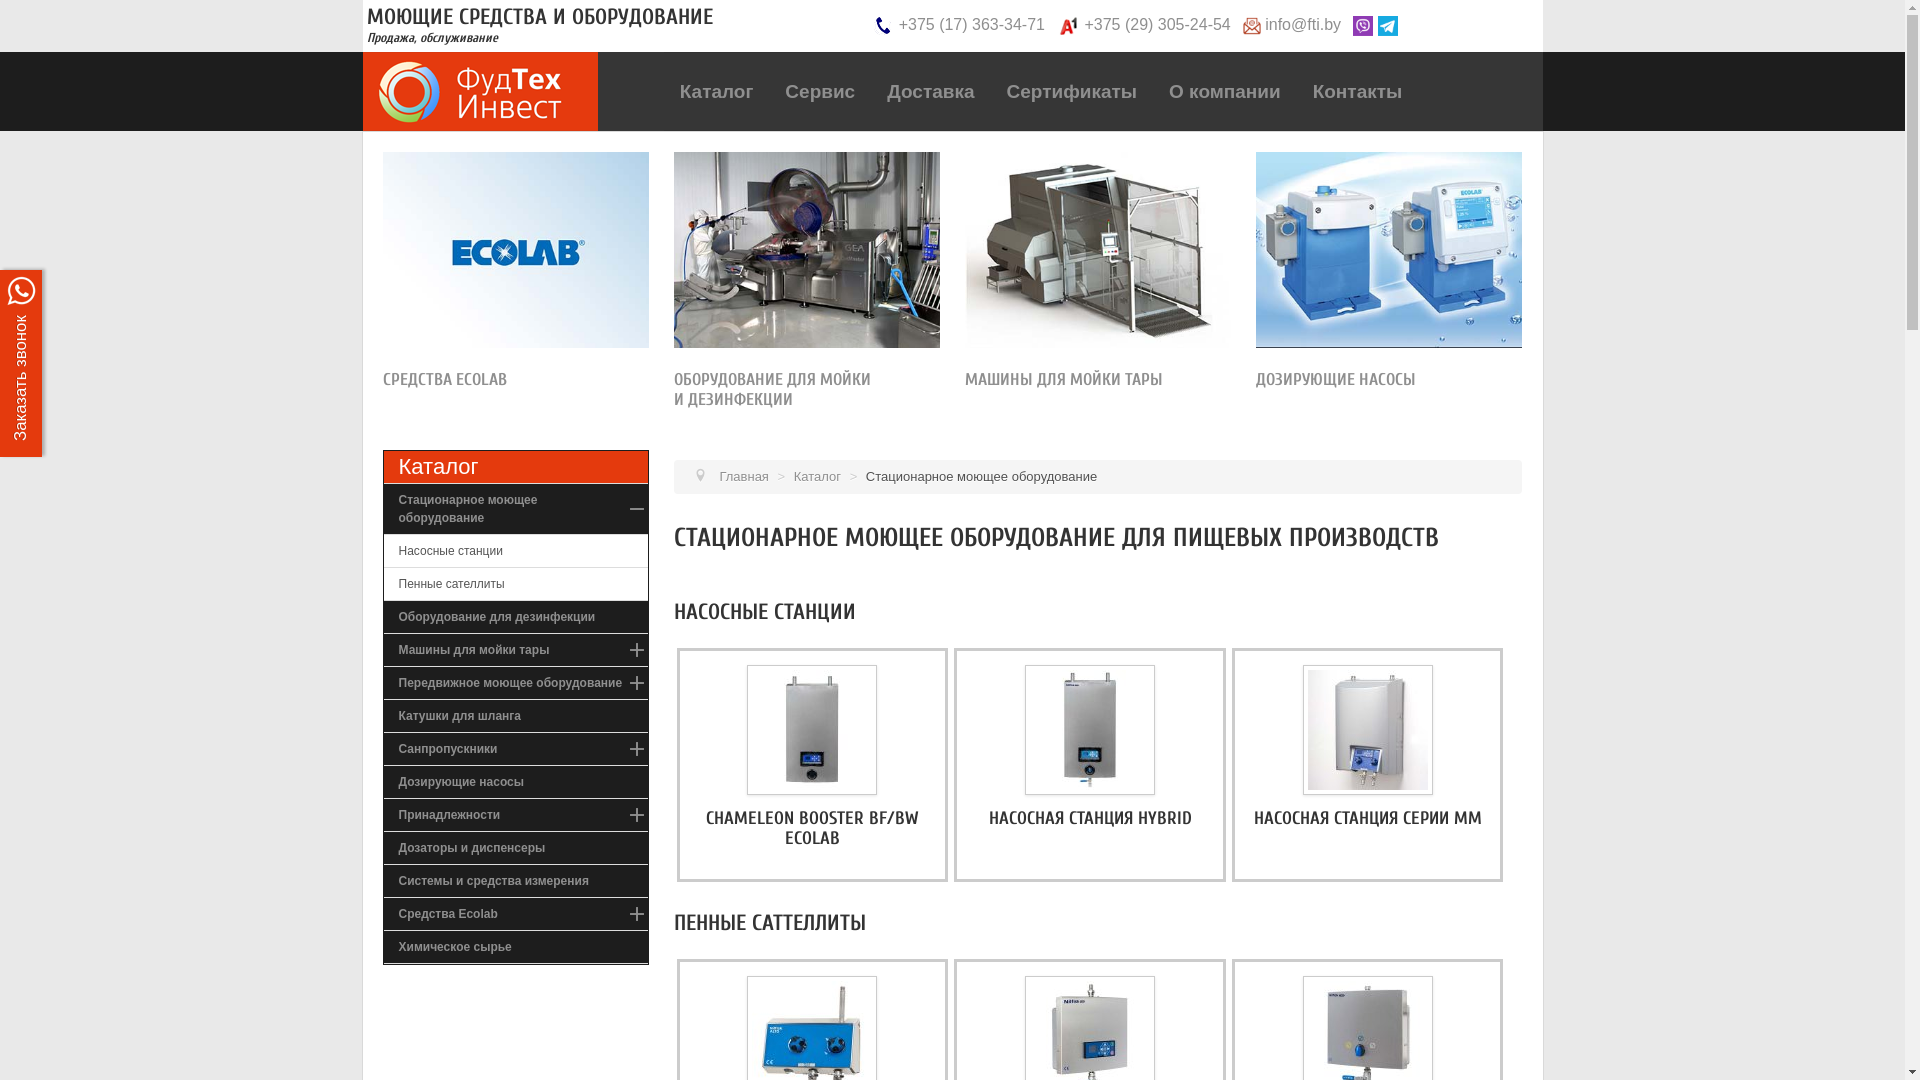 This screenshot has height=1080, width=1920. What do you see at coordinates (812, 828) in the screenshot?
I see `CHAMELEON BOOSTER BF/BW ECOLAB` at bounding box center [812, 828].